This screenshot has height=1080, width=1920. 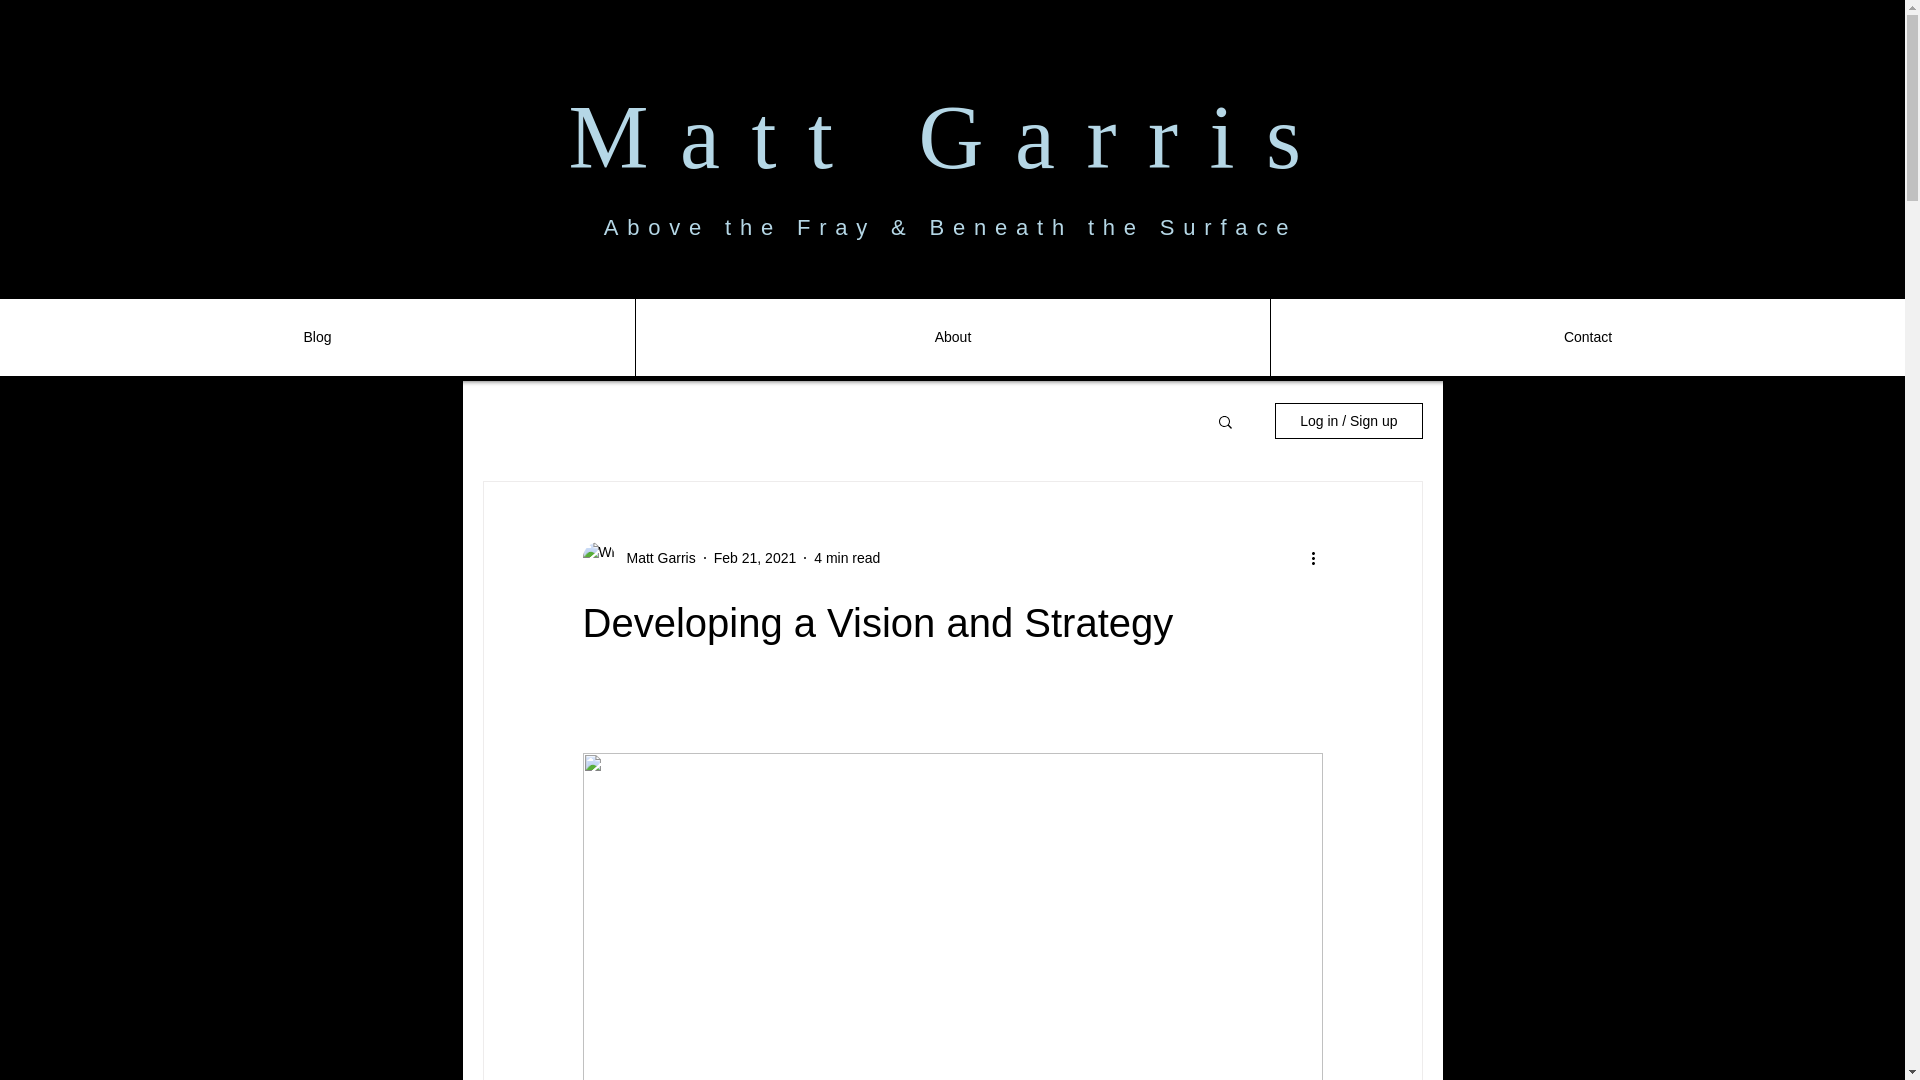 What do you see at coordinates (755, 557) in the screenshot?
I see `Feb 21, 2021` at bounding box center [755, 557].